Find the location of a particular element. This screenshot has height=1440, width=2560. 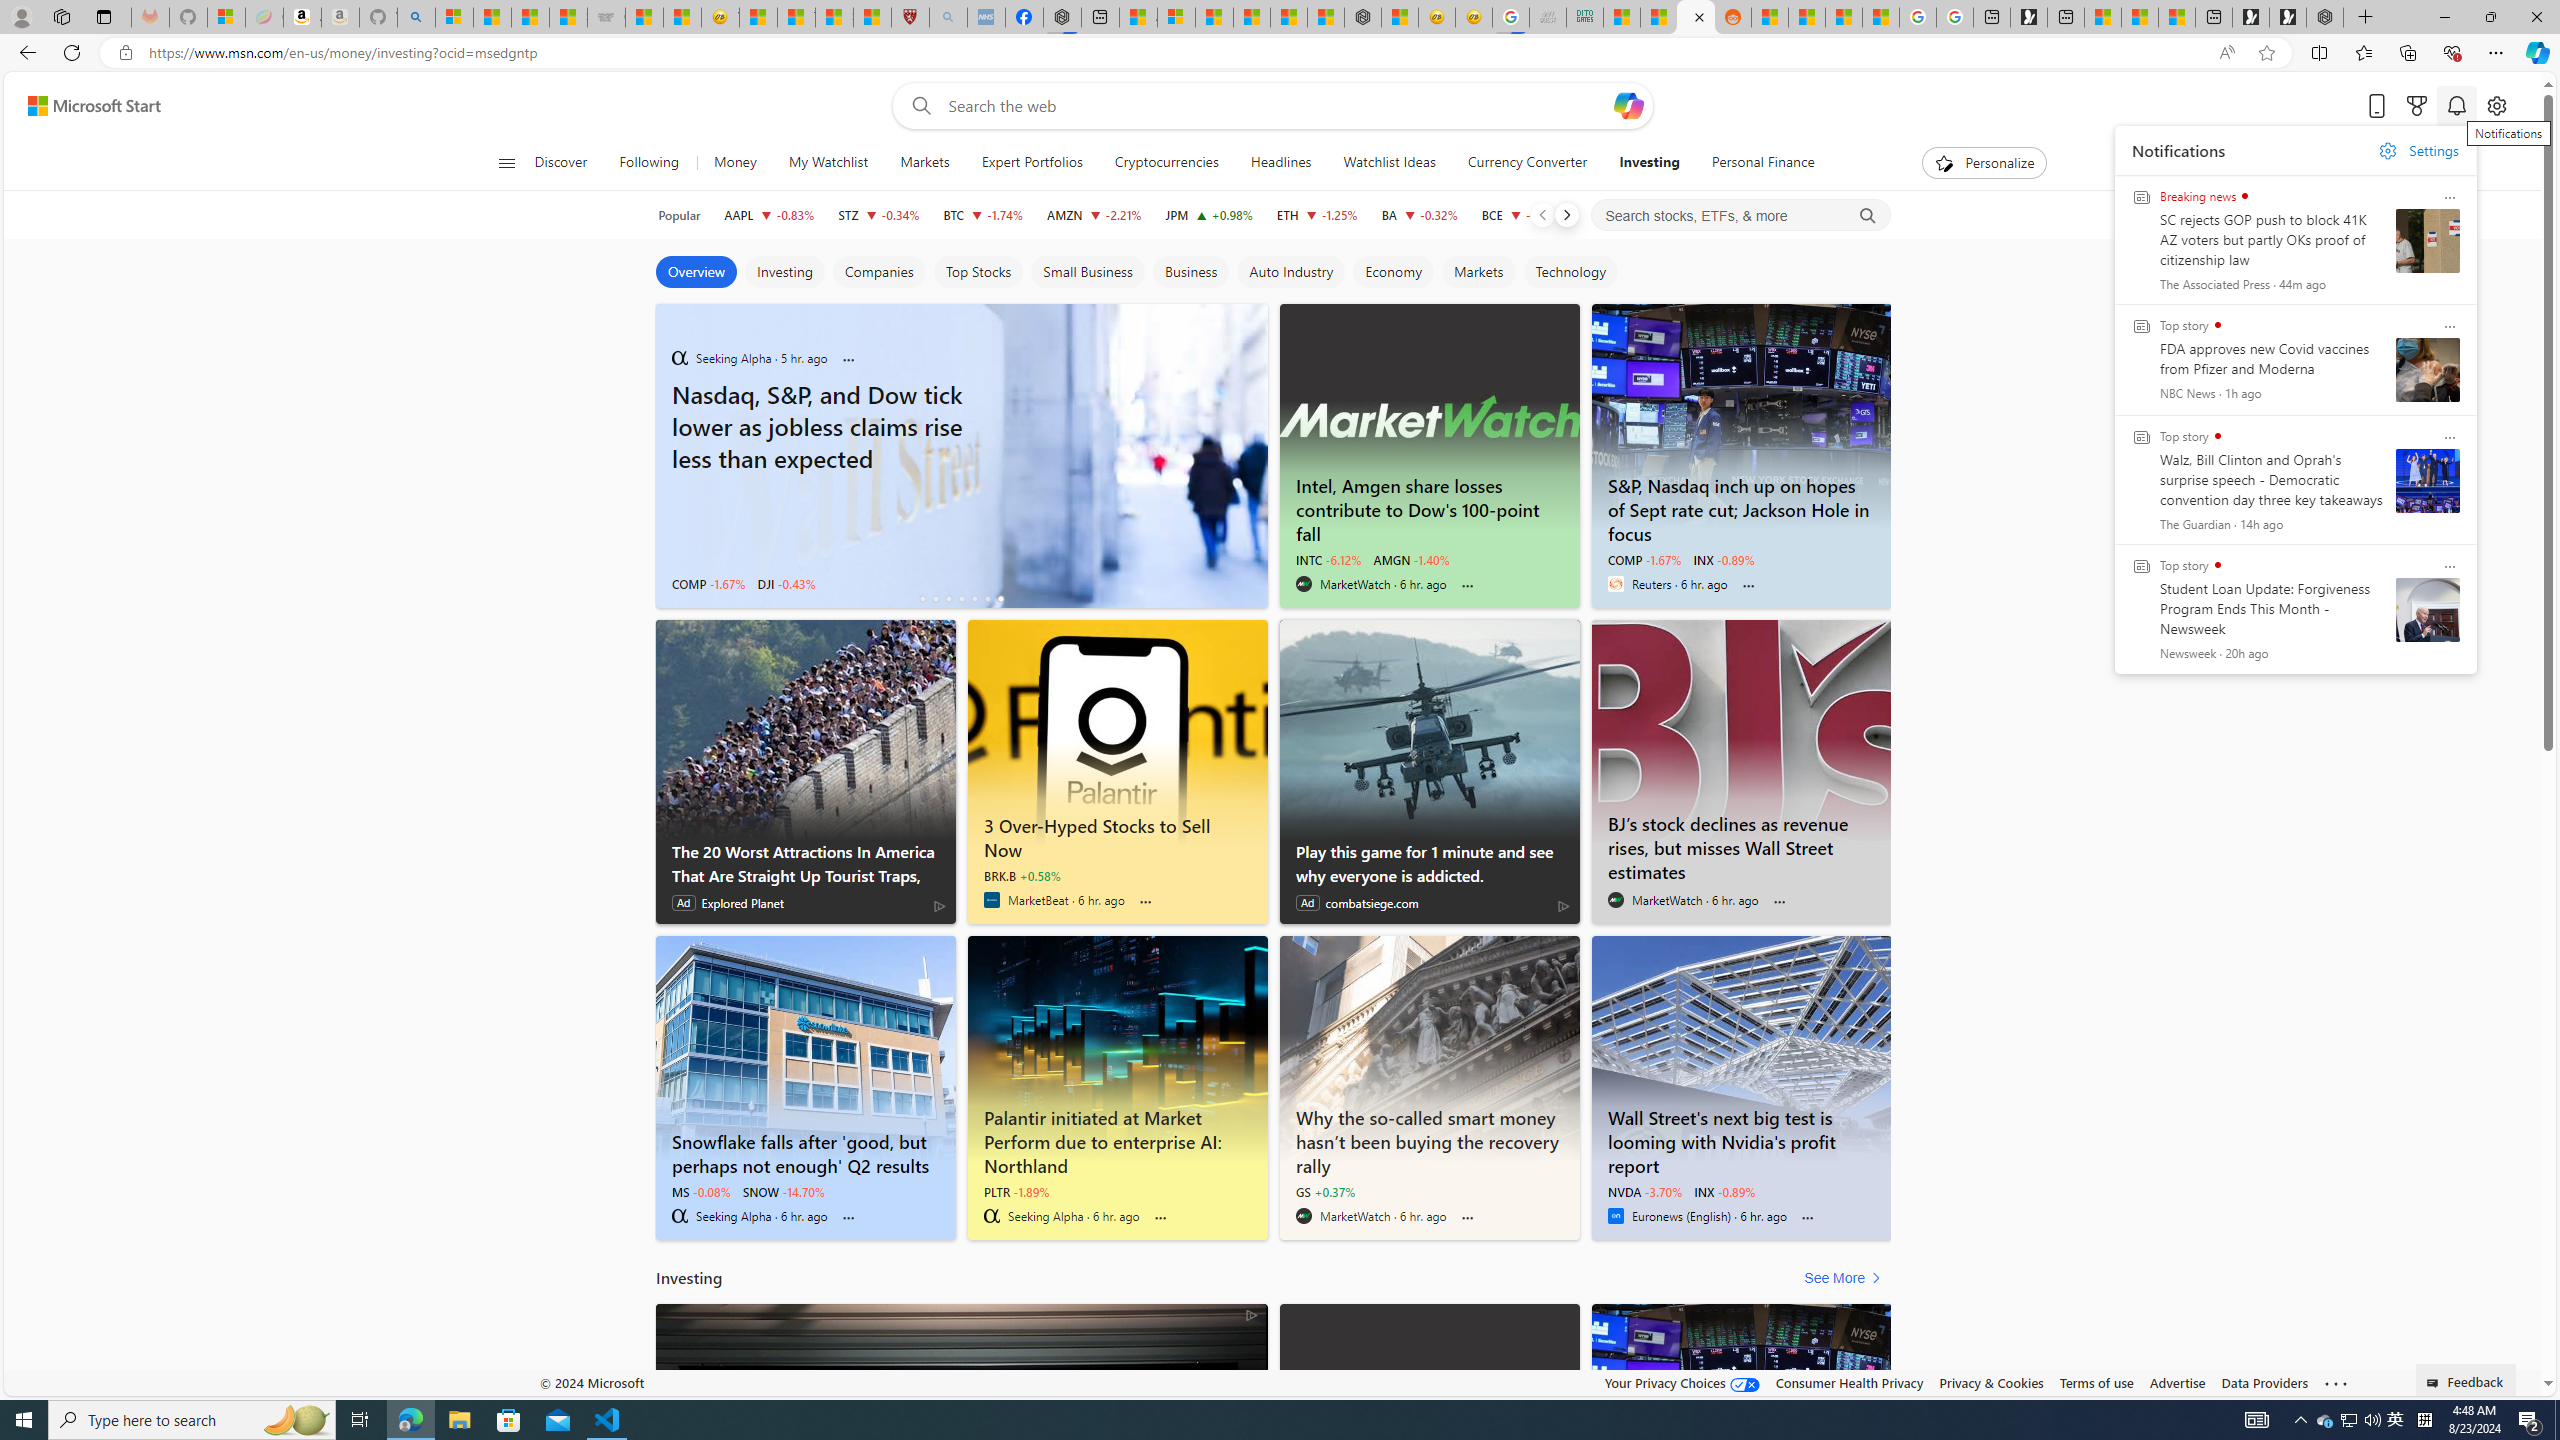

Stocks - MSN is located at coordinates (568, 17).